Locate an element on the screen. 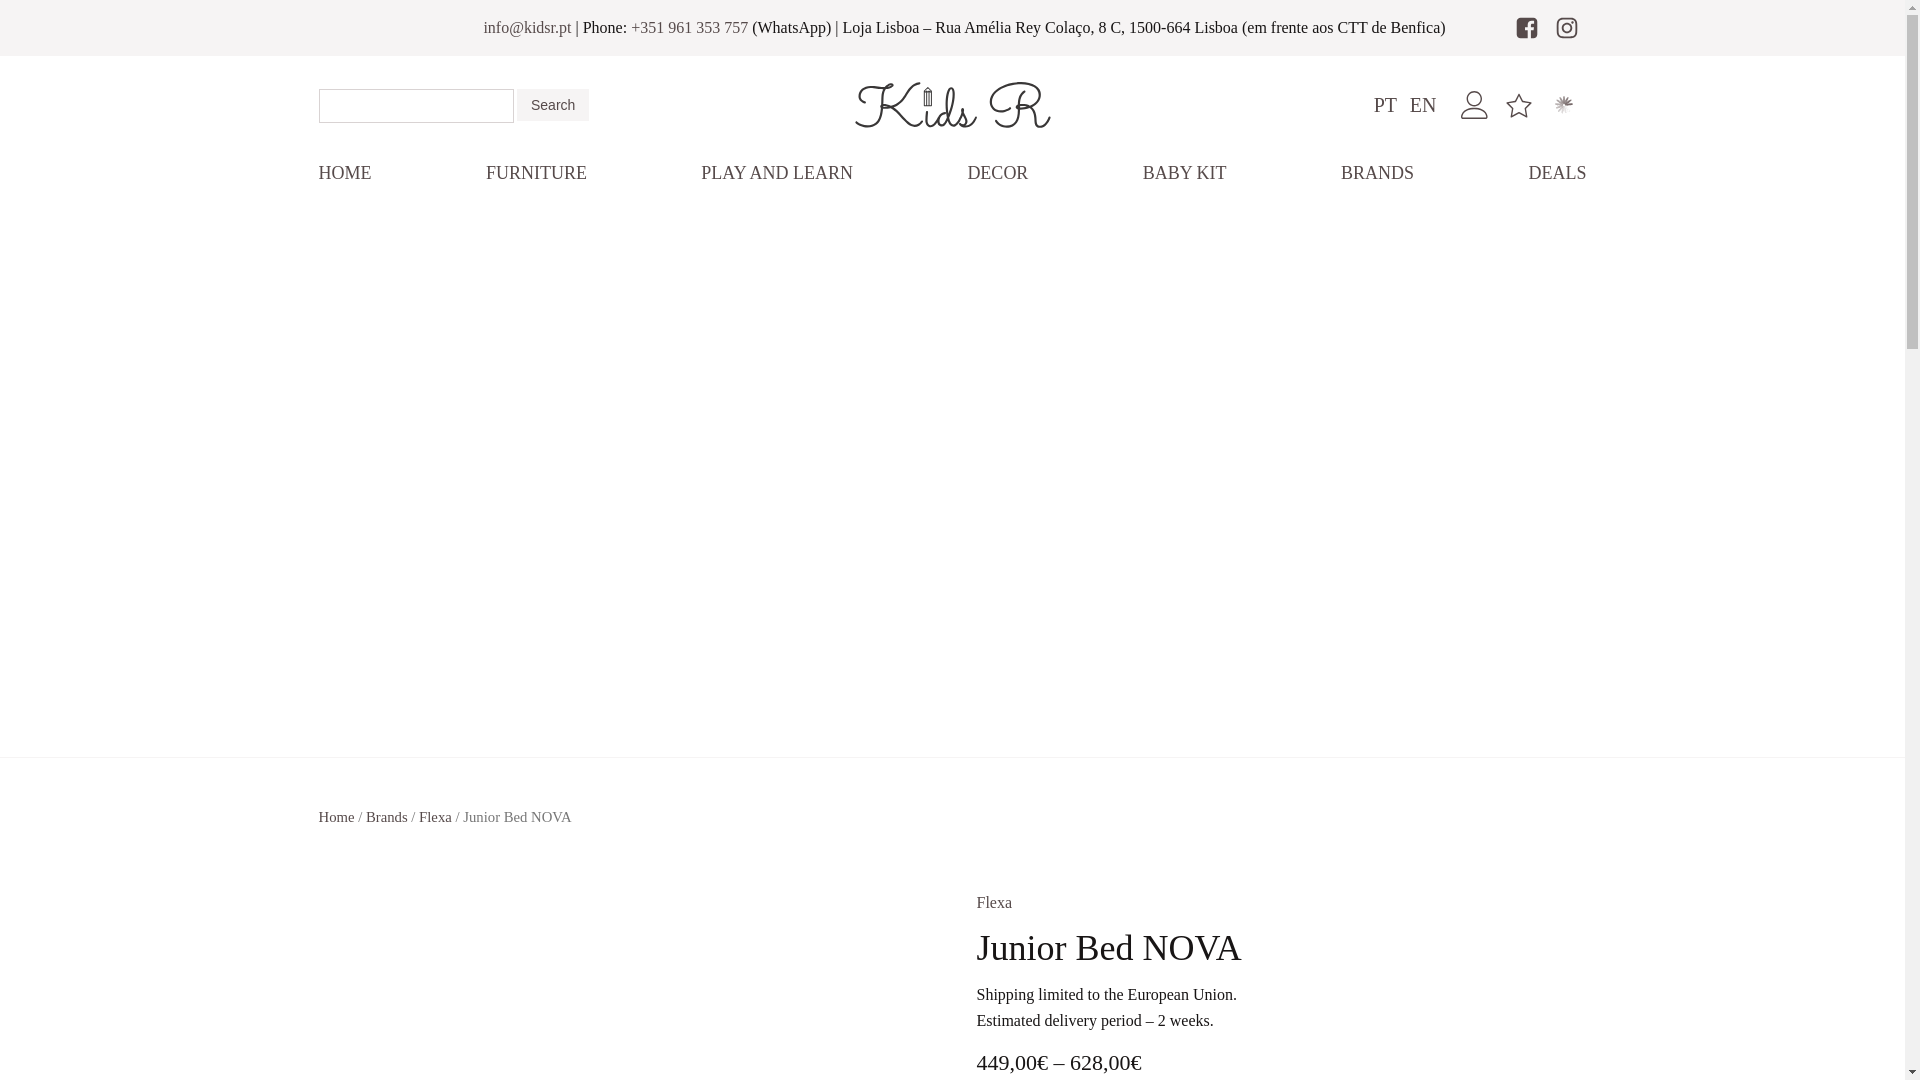  HOME is located at coordinates (344, 174).